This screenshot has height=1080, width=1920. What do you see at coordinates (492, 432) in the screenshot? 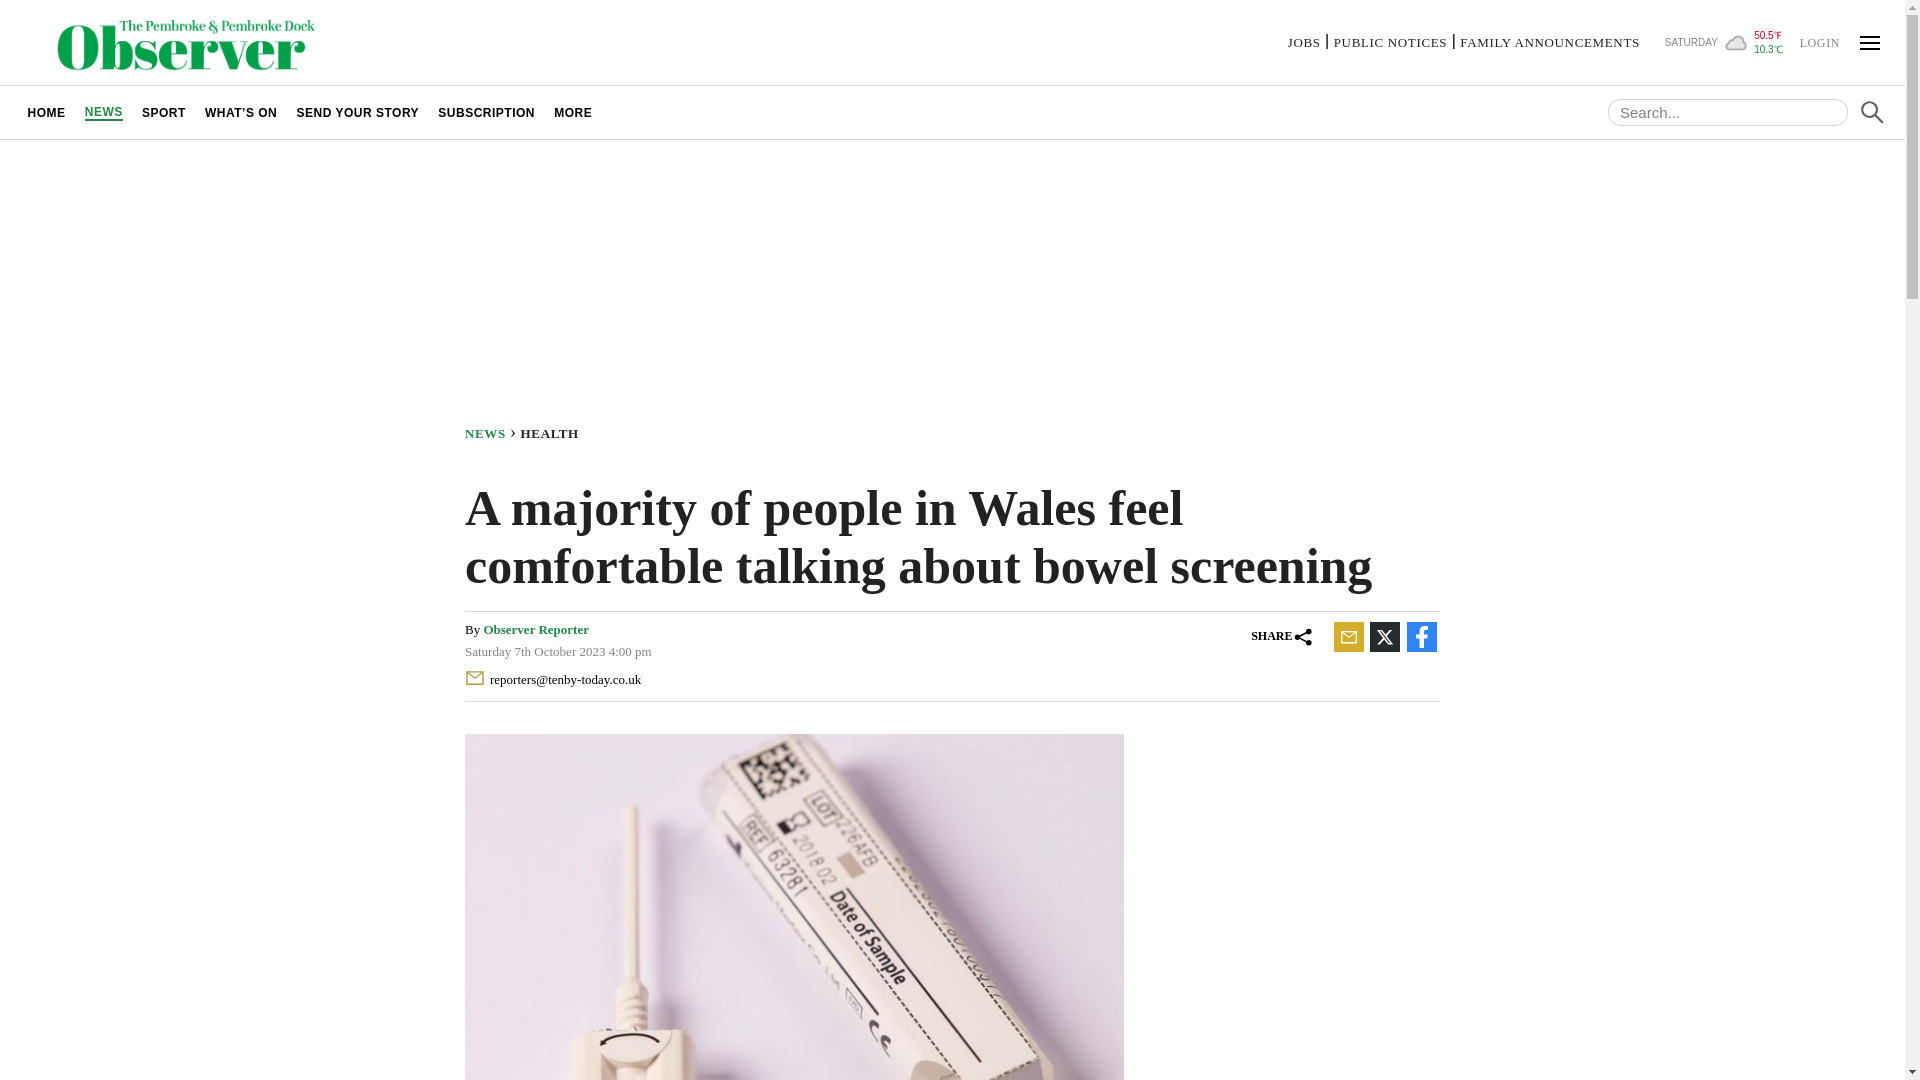
I see `NEWS` at bounding box center [492, 432].